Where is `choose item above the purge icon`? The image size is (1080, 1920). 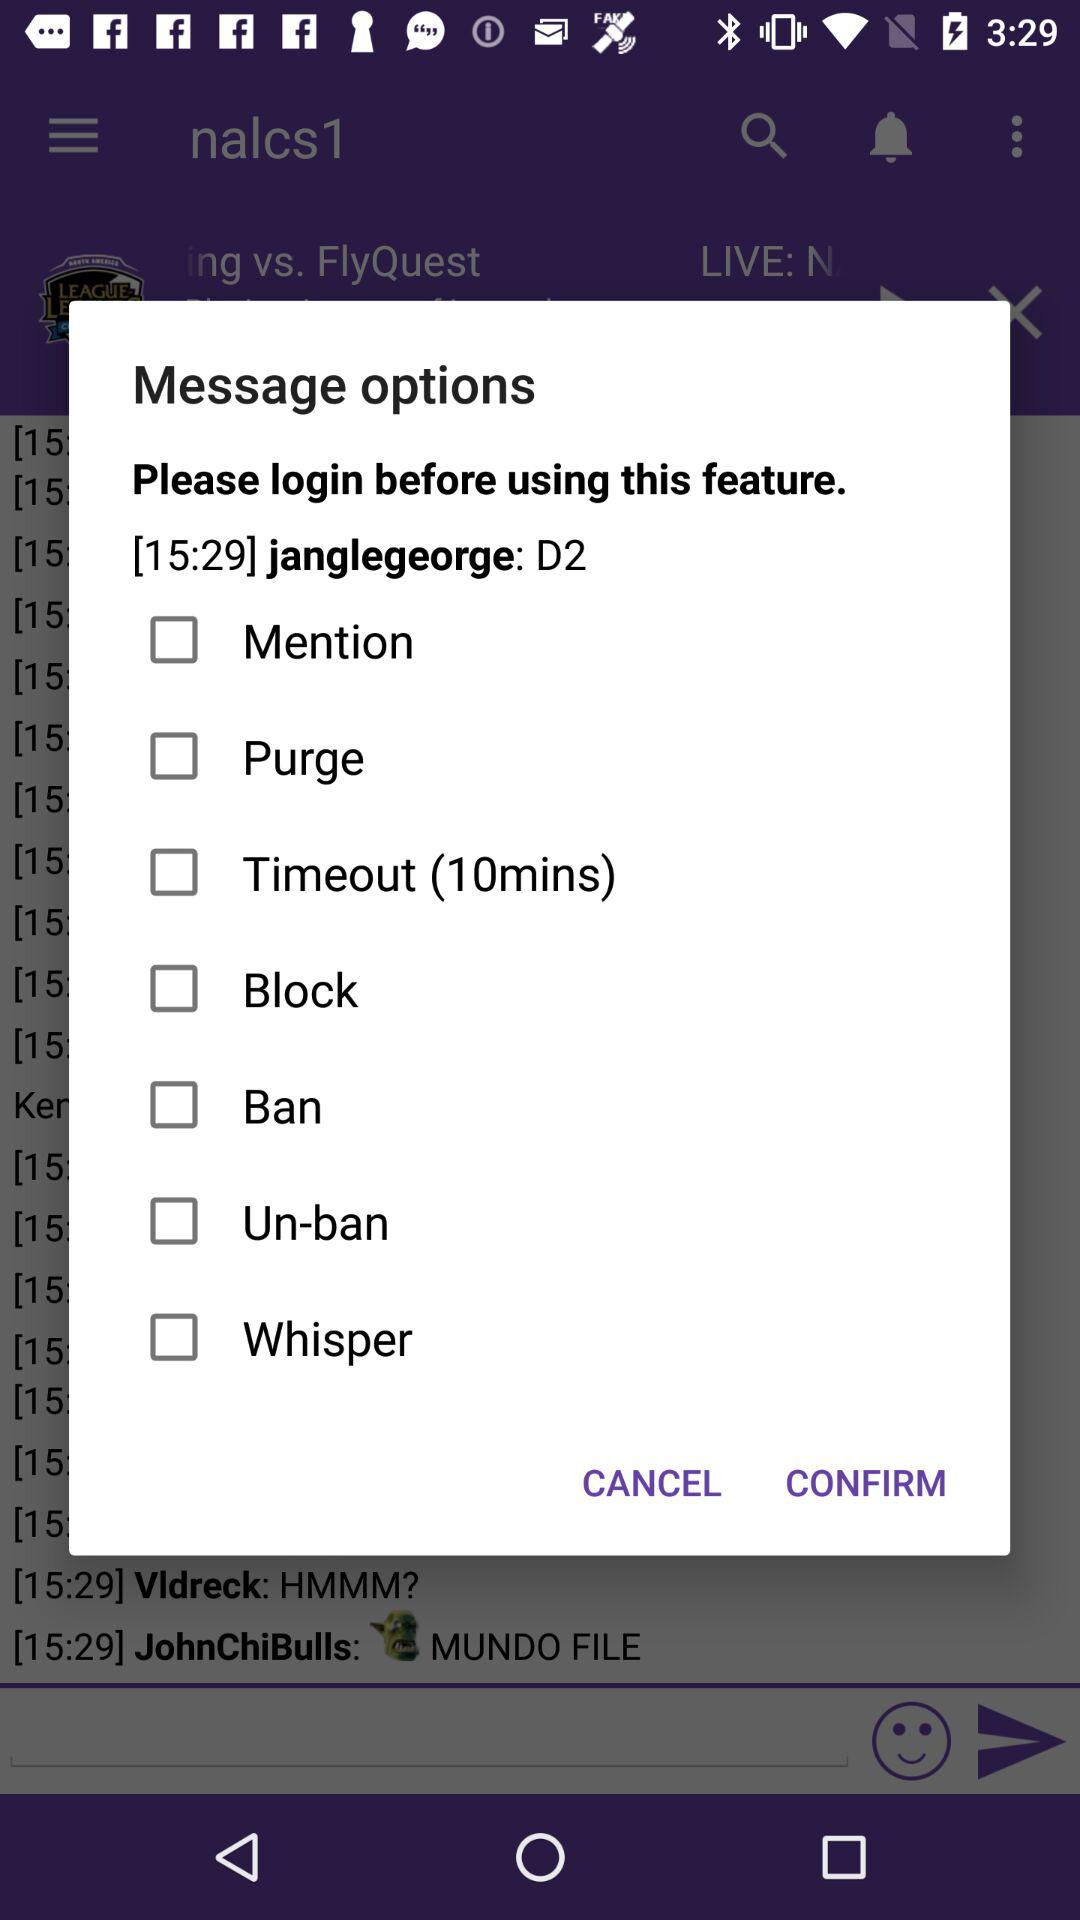
choose item above the purge icon is located at coordinates (540, 640).